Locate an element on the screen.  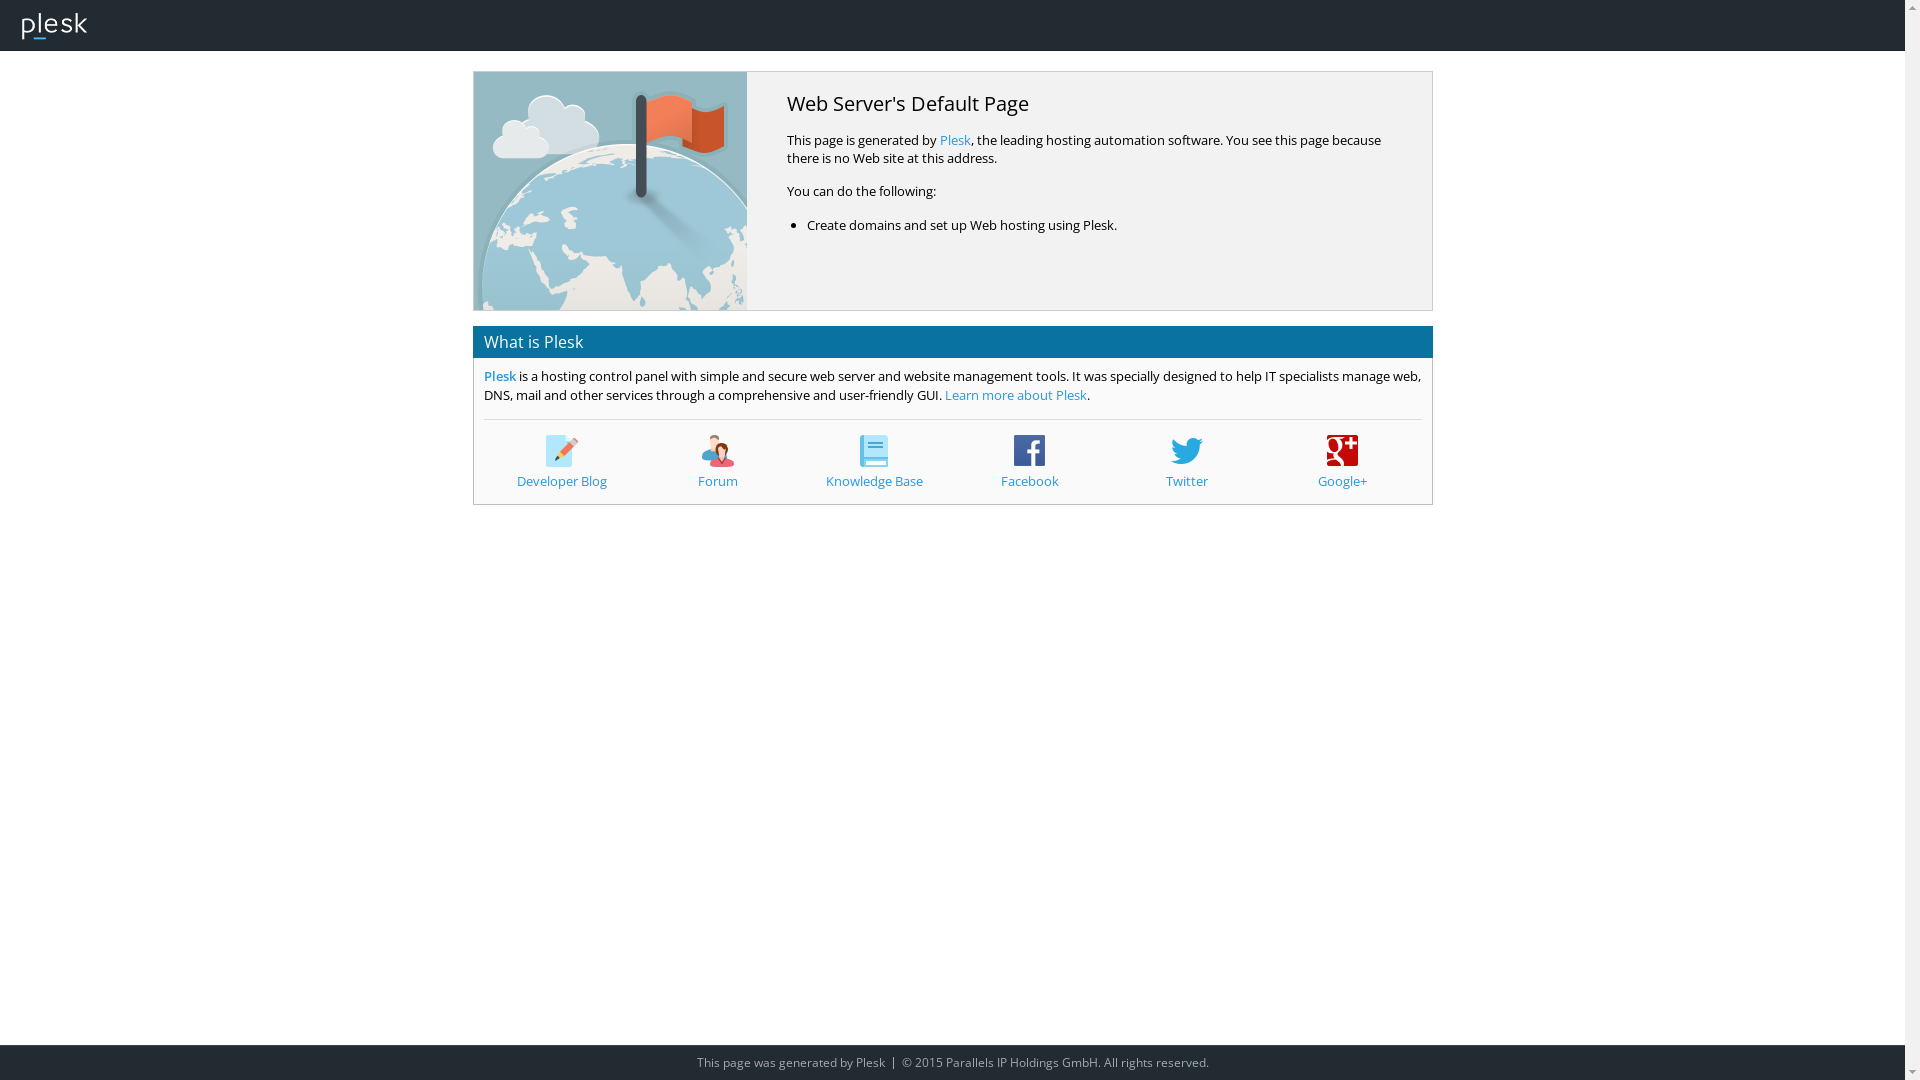
Twitter is located at coordinates (1187, 462).